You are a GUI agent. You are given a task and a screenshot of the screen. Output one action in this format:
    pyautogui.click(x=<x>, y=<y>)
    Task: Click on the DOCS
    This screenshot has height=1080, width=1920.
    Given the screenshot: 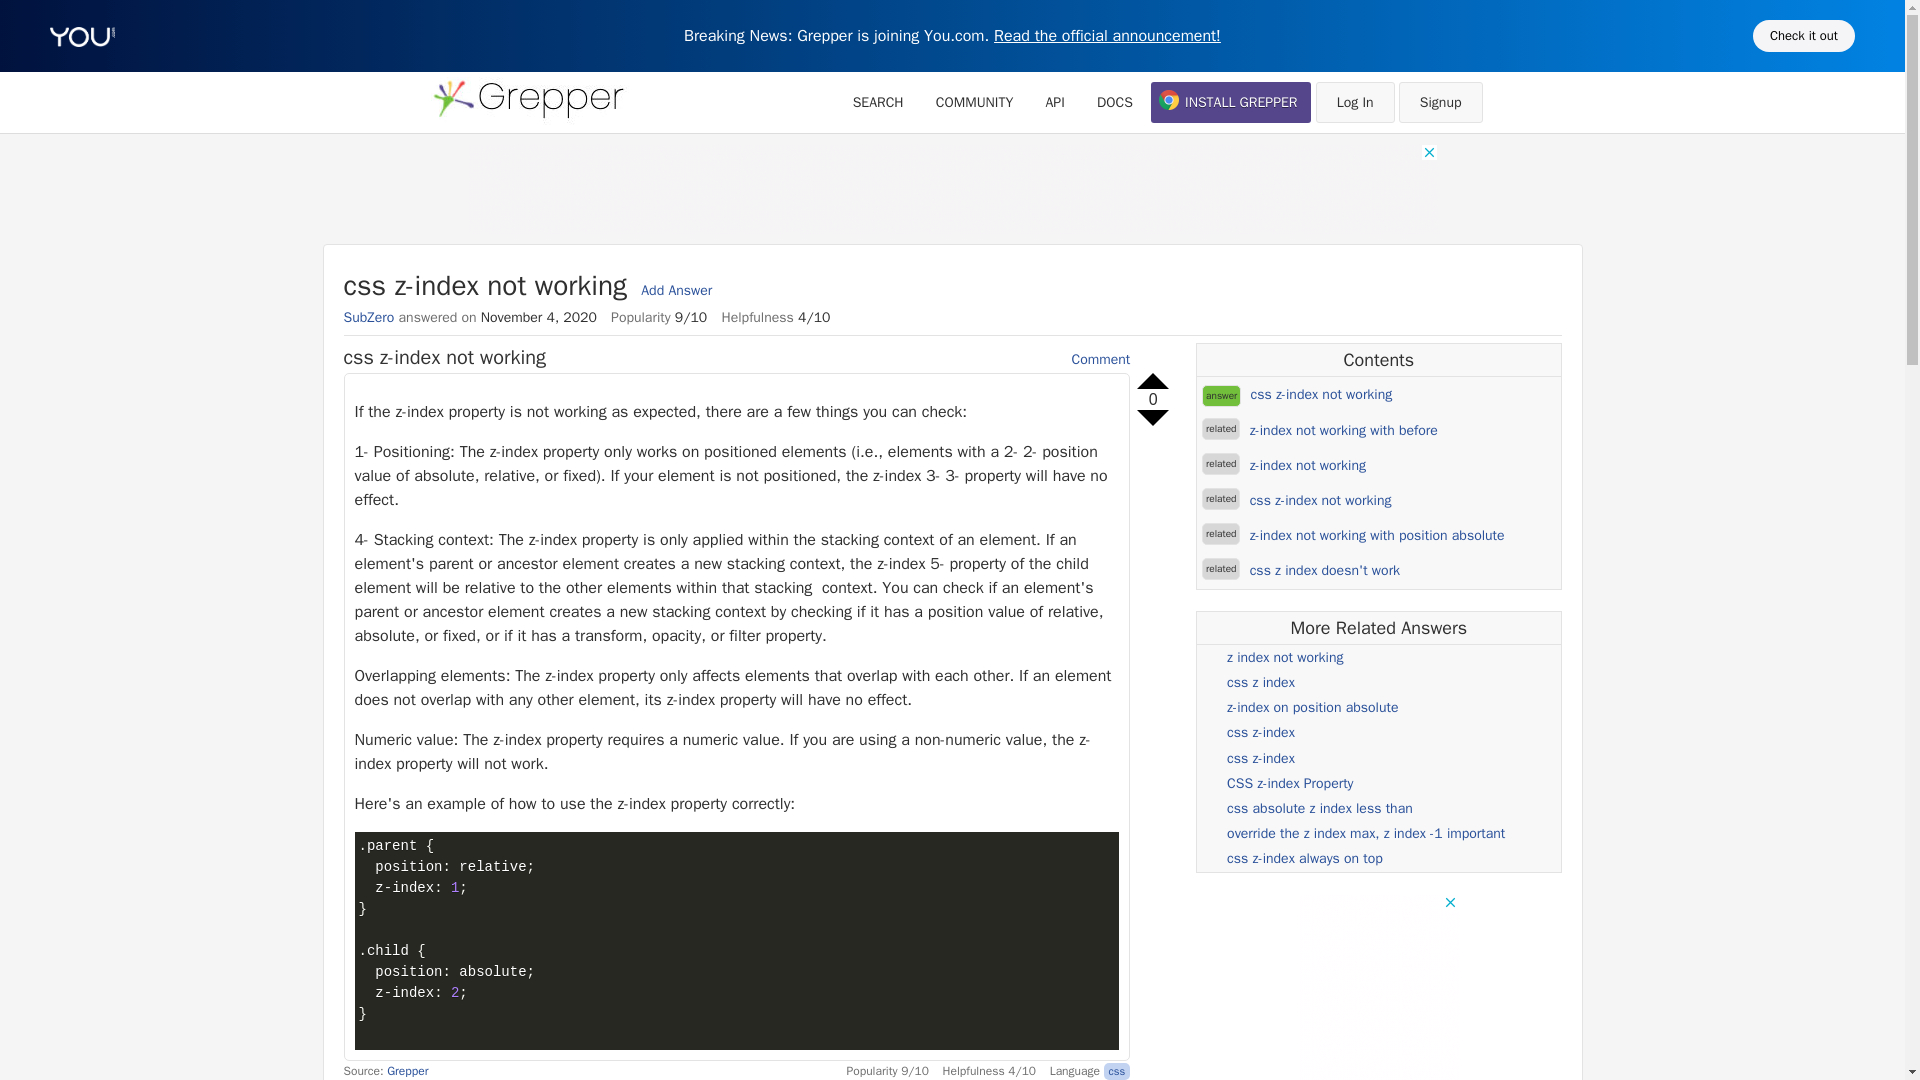 What is the action you would take?
    pyautogui.click(x=1114, y=102)
    